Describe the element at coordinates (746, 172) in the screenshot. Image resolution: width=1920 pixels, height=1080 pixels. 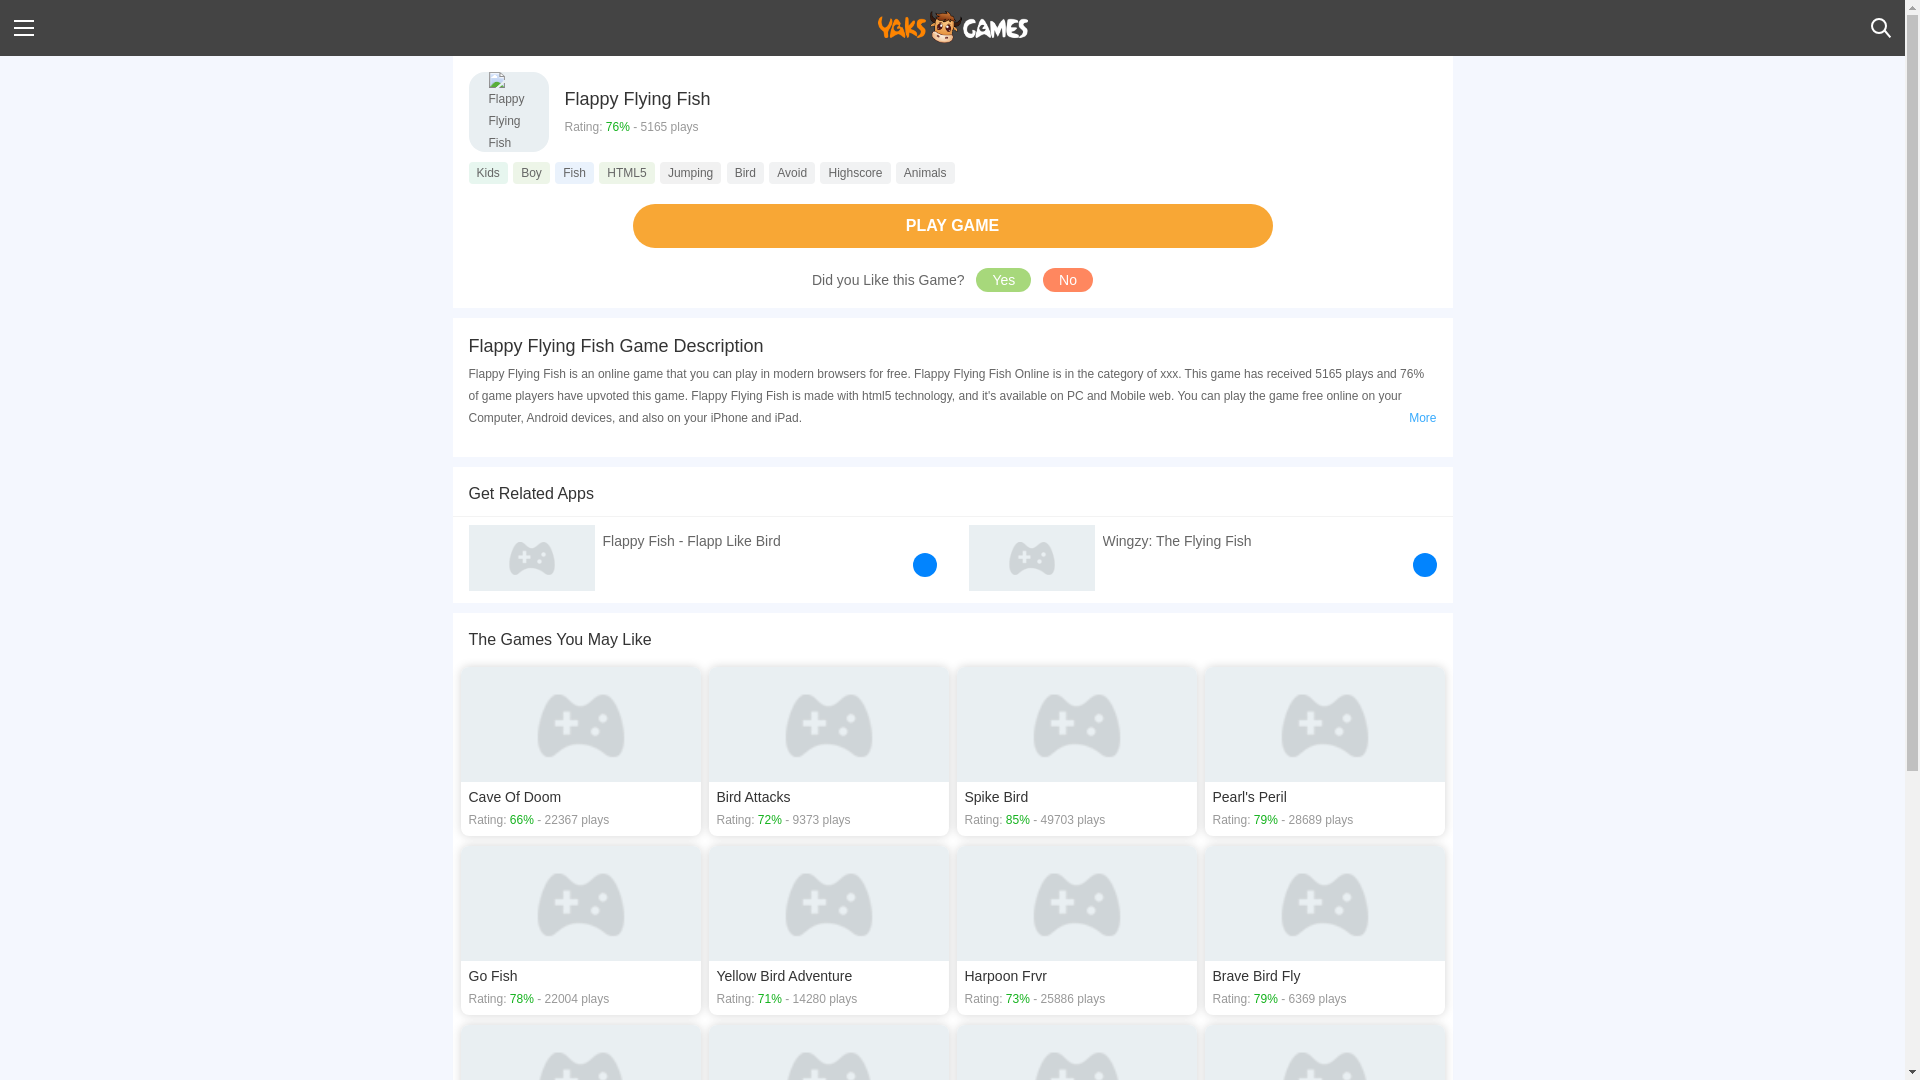
I see `Bird online games` at that location.